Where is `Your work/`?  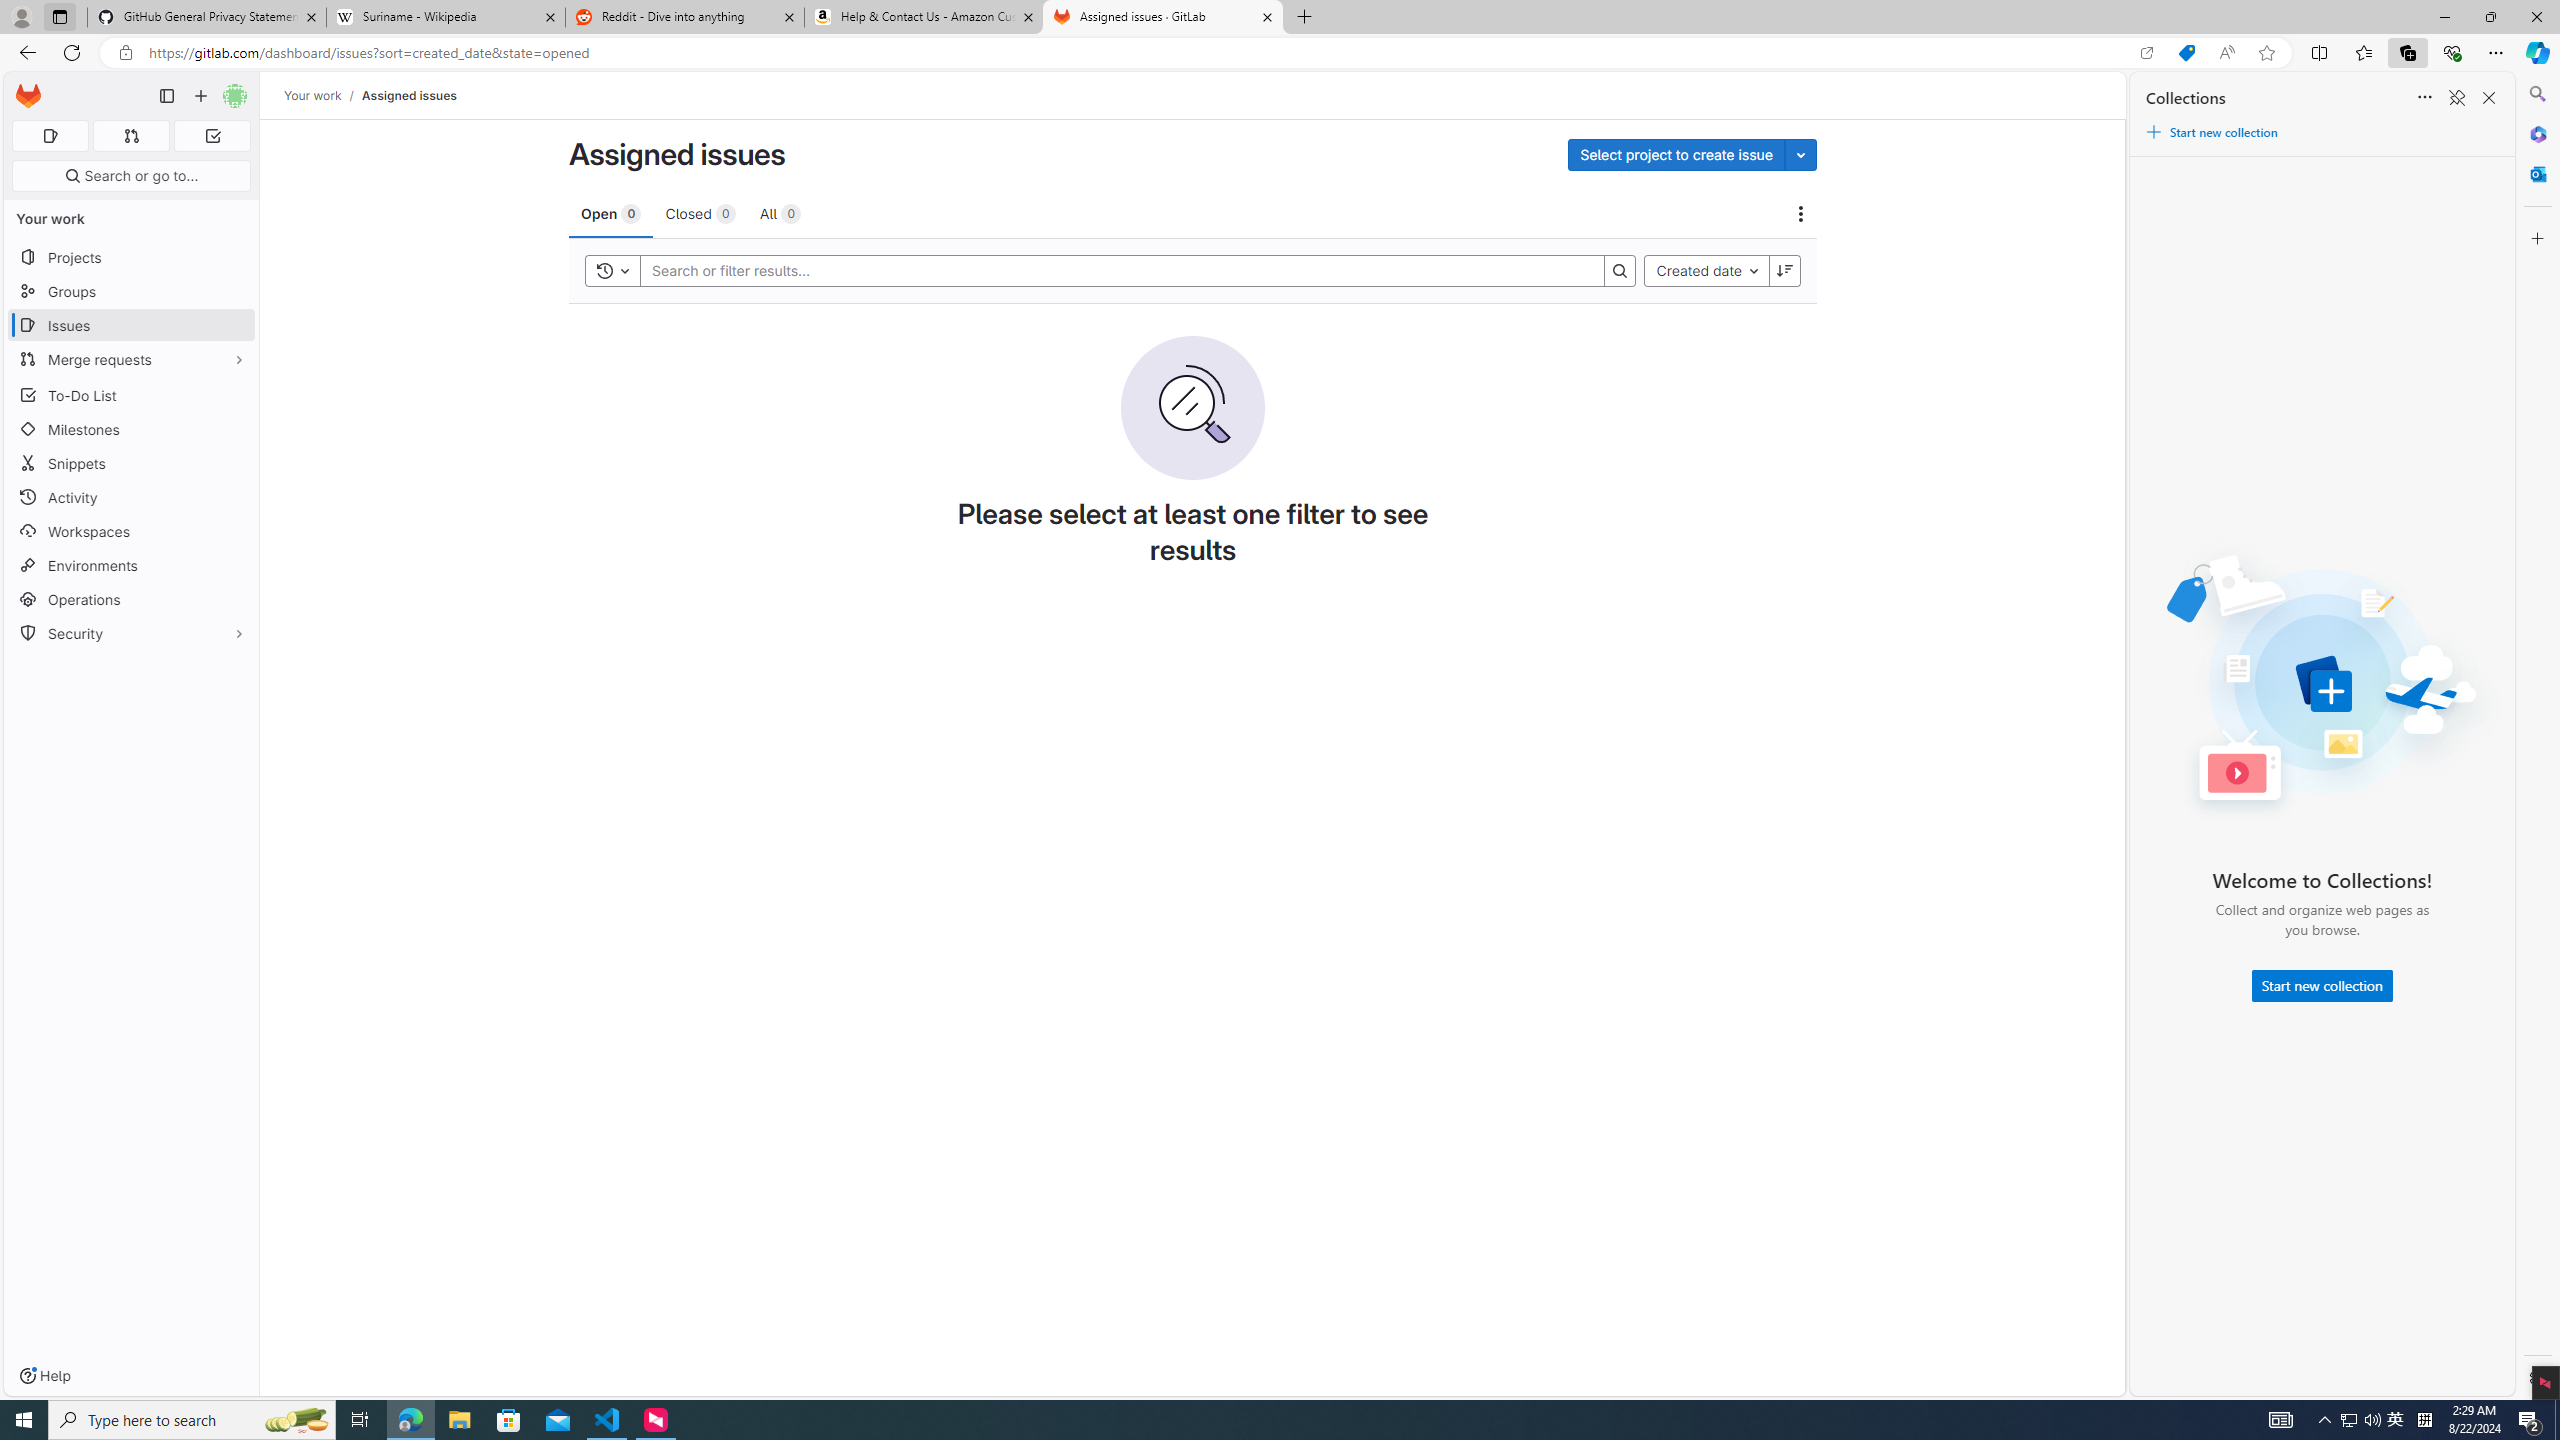 Your work/ is located at coordinates (322, 95).